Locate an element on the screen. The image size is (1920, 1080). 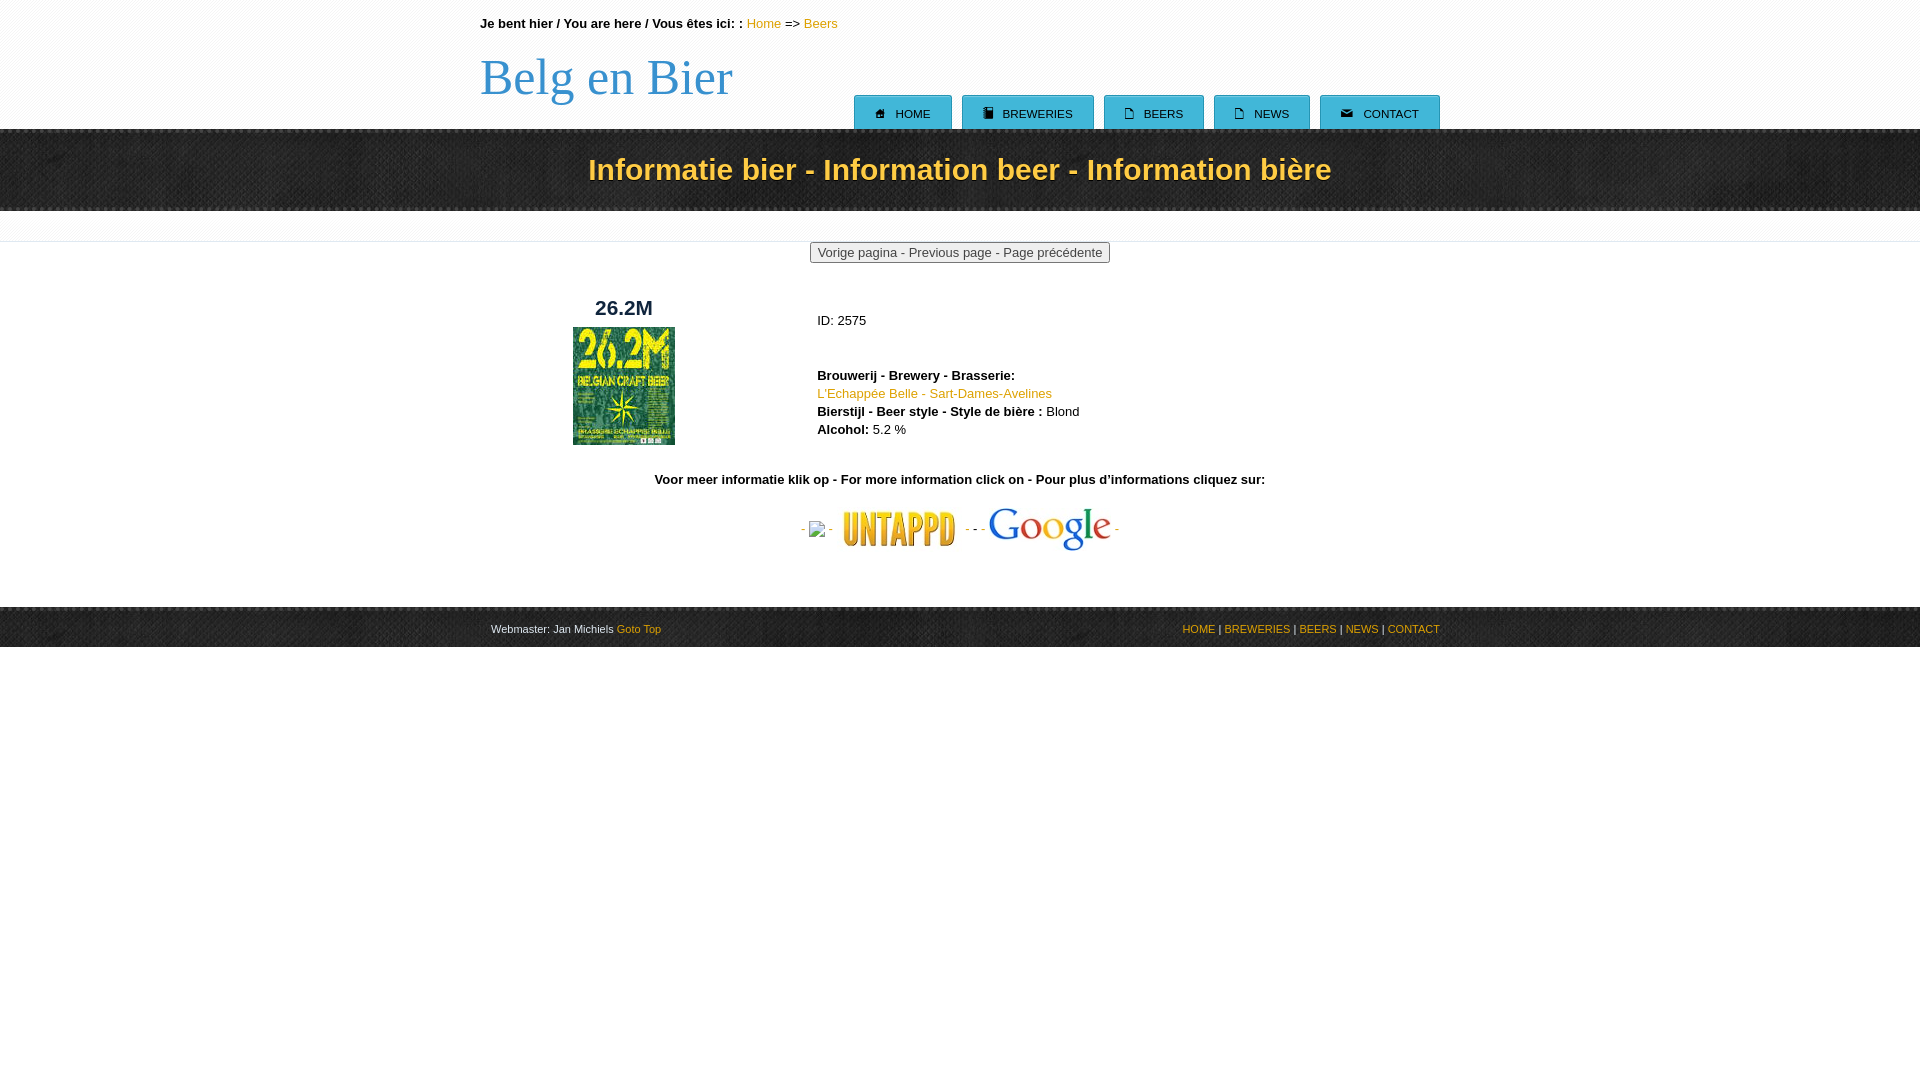
- is located at coordinates (906, 528).